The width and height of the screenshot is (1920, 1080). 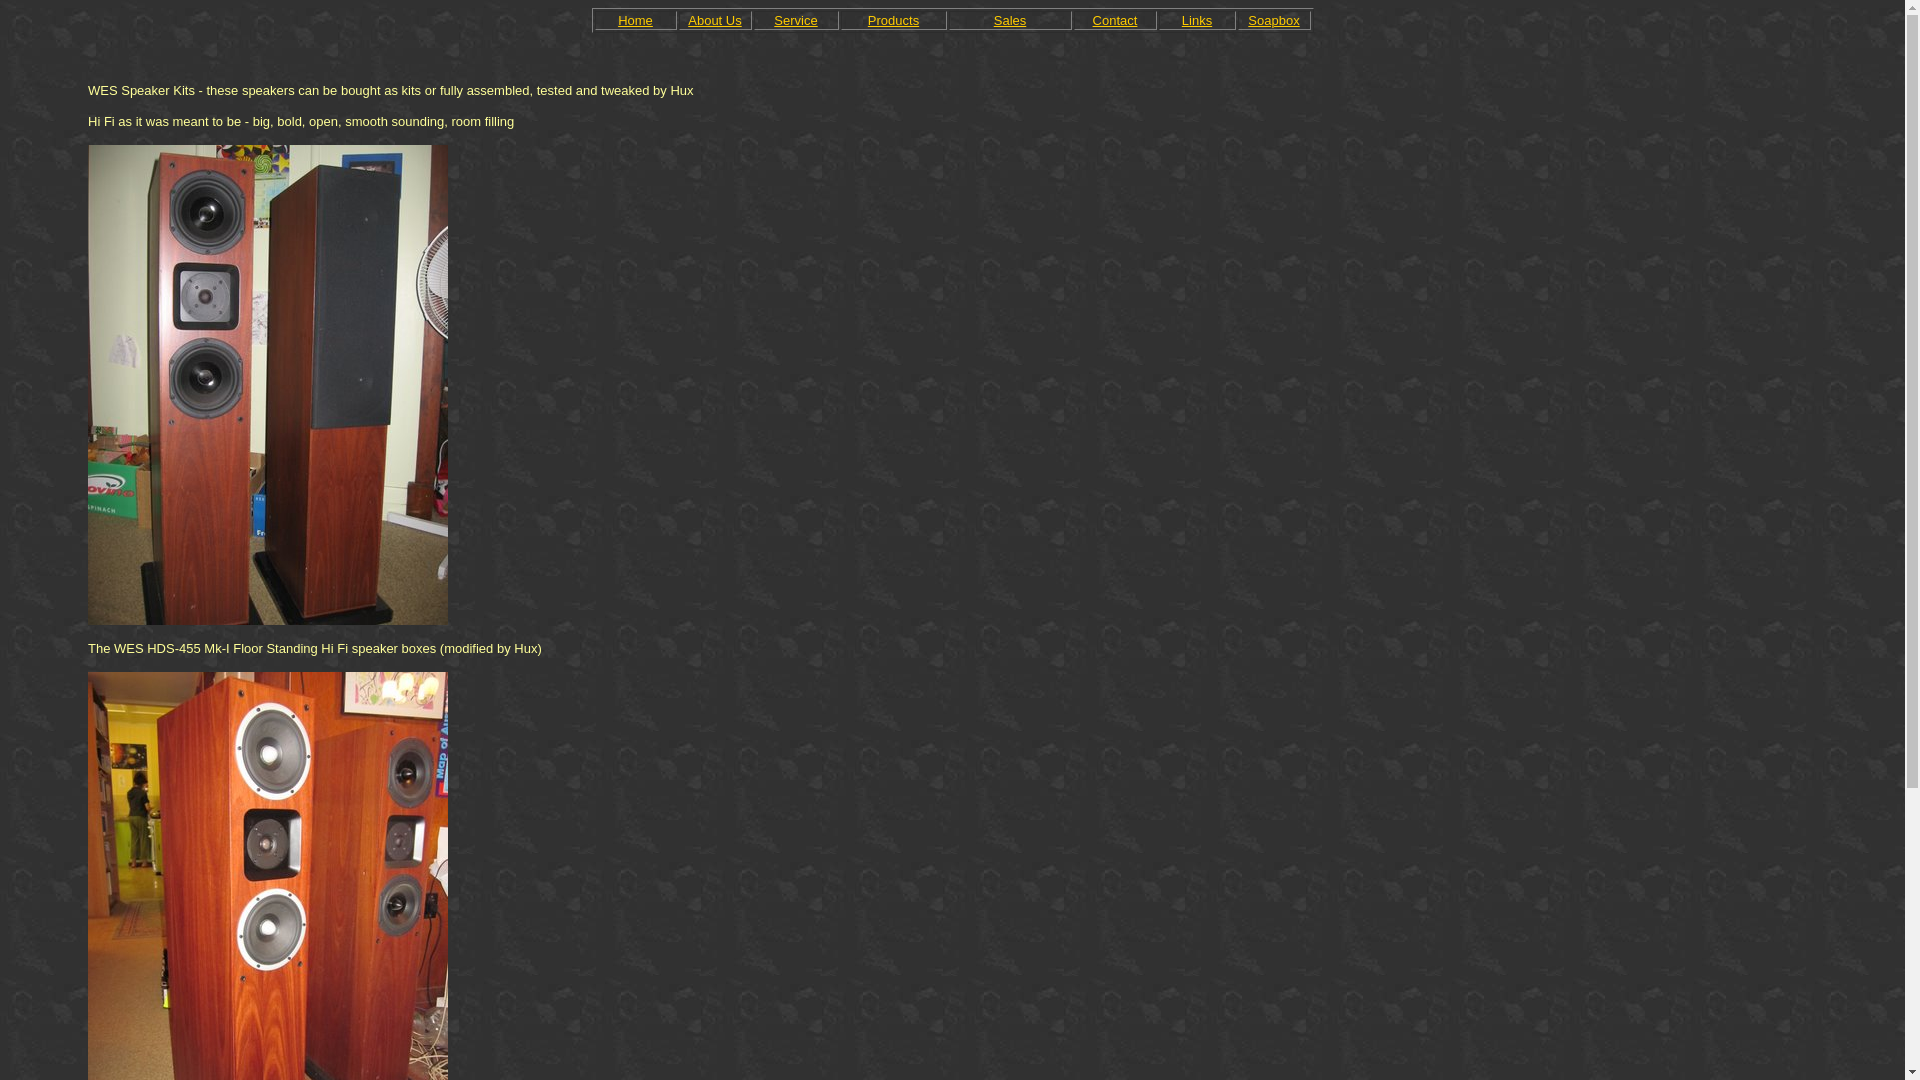 What do you see at coordinates (796, 22) in the screenshot?
I see `Service` at bounding box center [796, 22].